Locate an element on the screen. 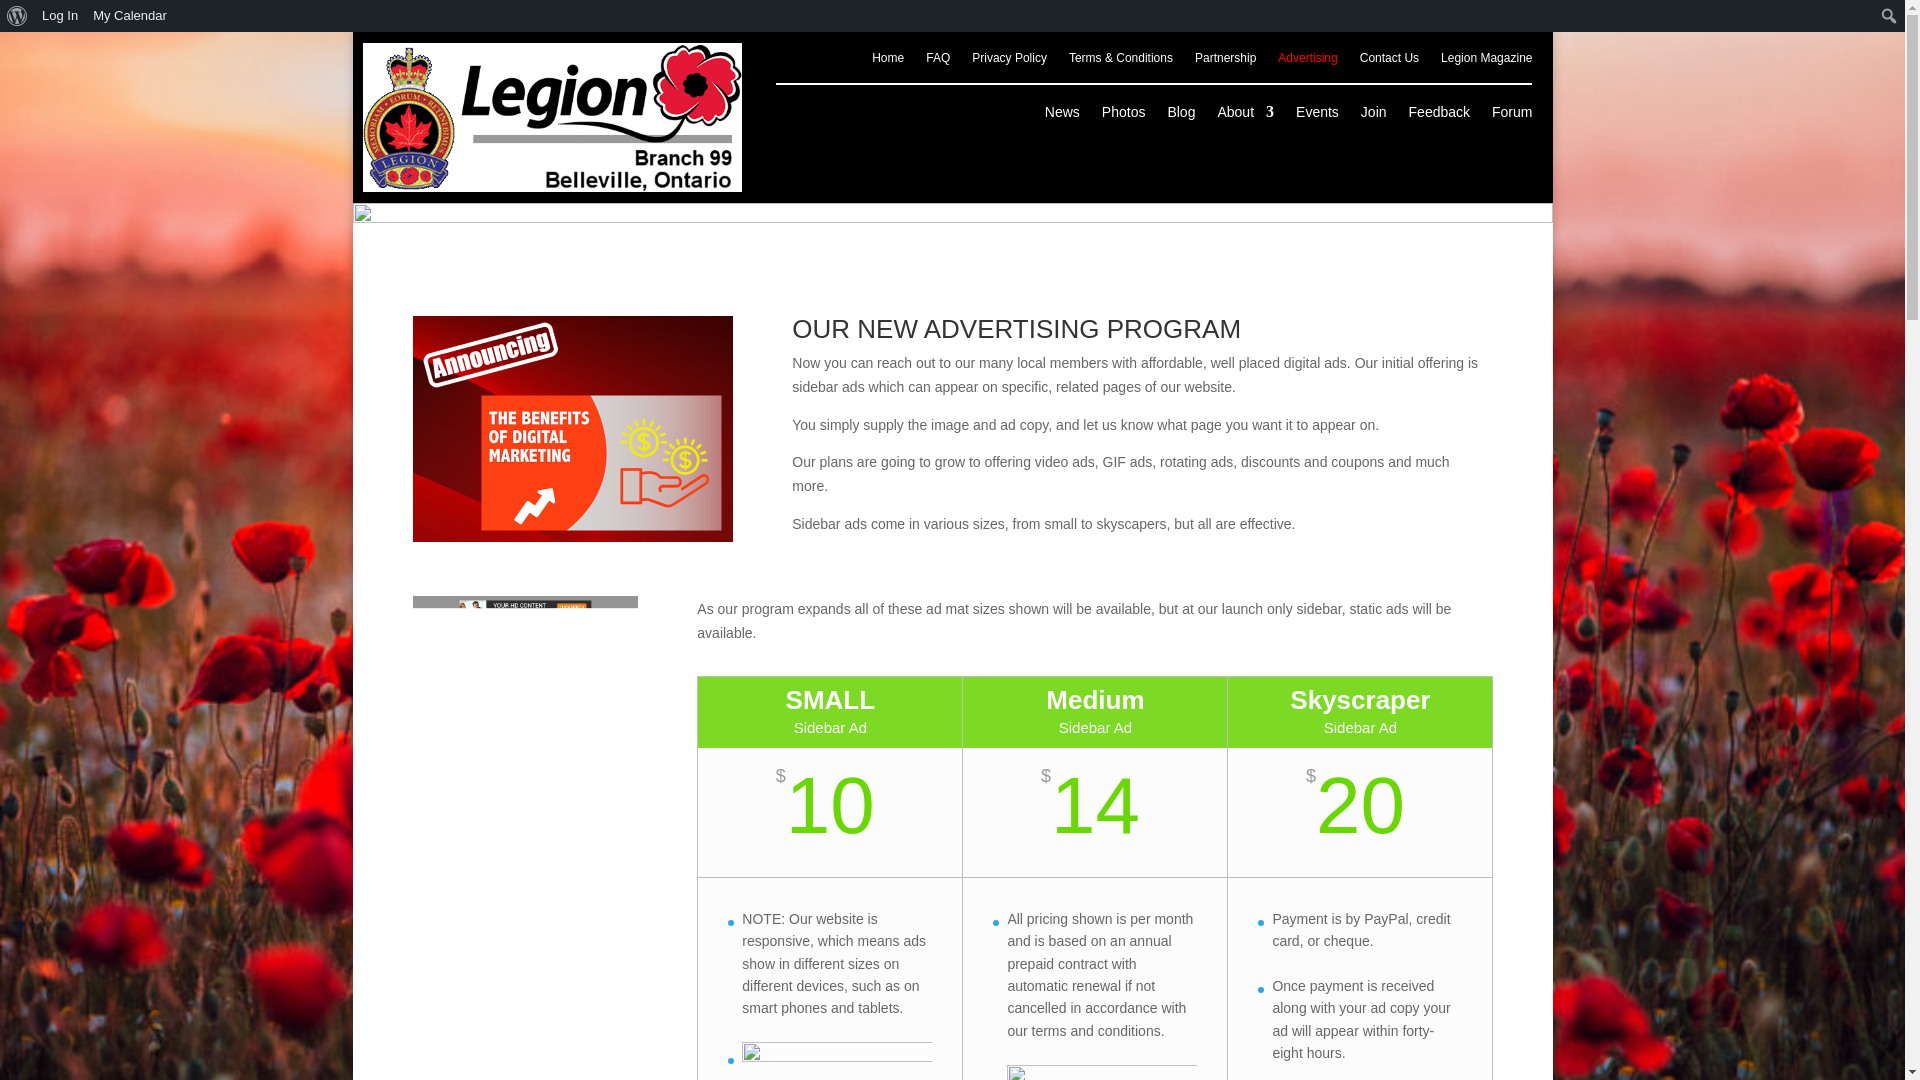 This screenshot has height=1080, width=1920. Feedback is located at coordinates (1440, 116).